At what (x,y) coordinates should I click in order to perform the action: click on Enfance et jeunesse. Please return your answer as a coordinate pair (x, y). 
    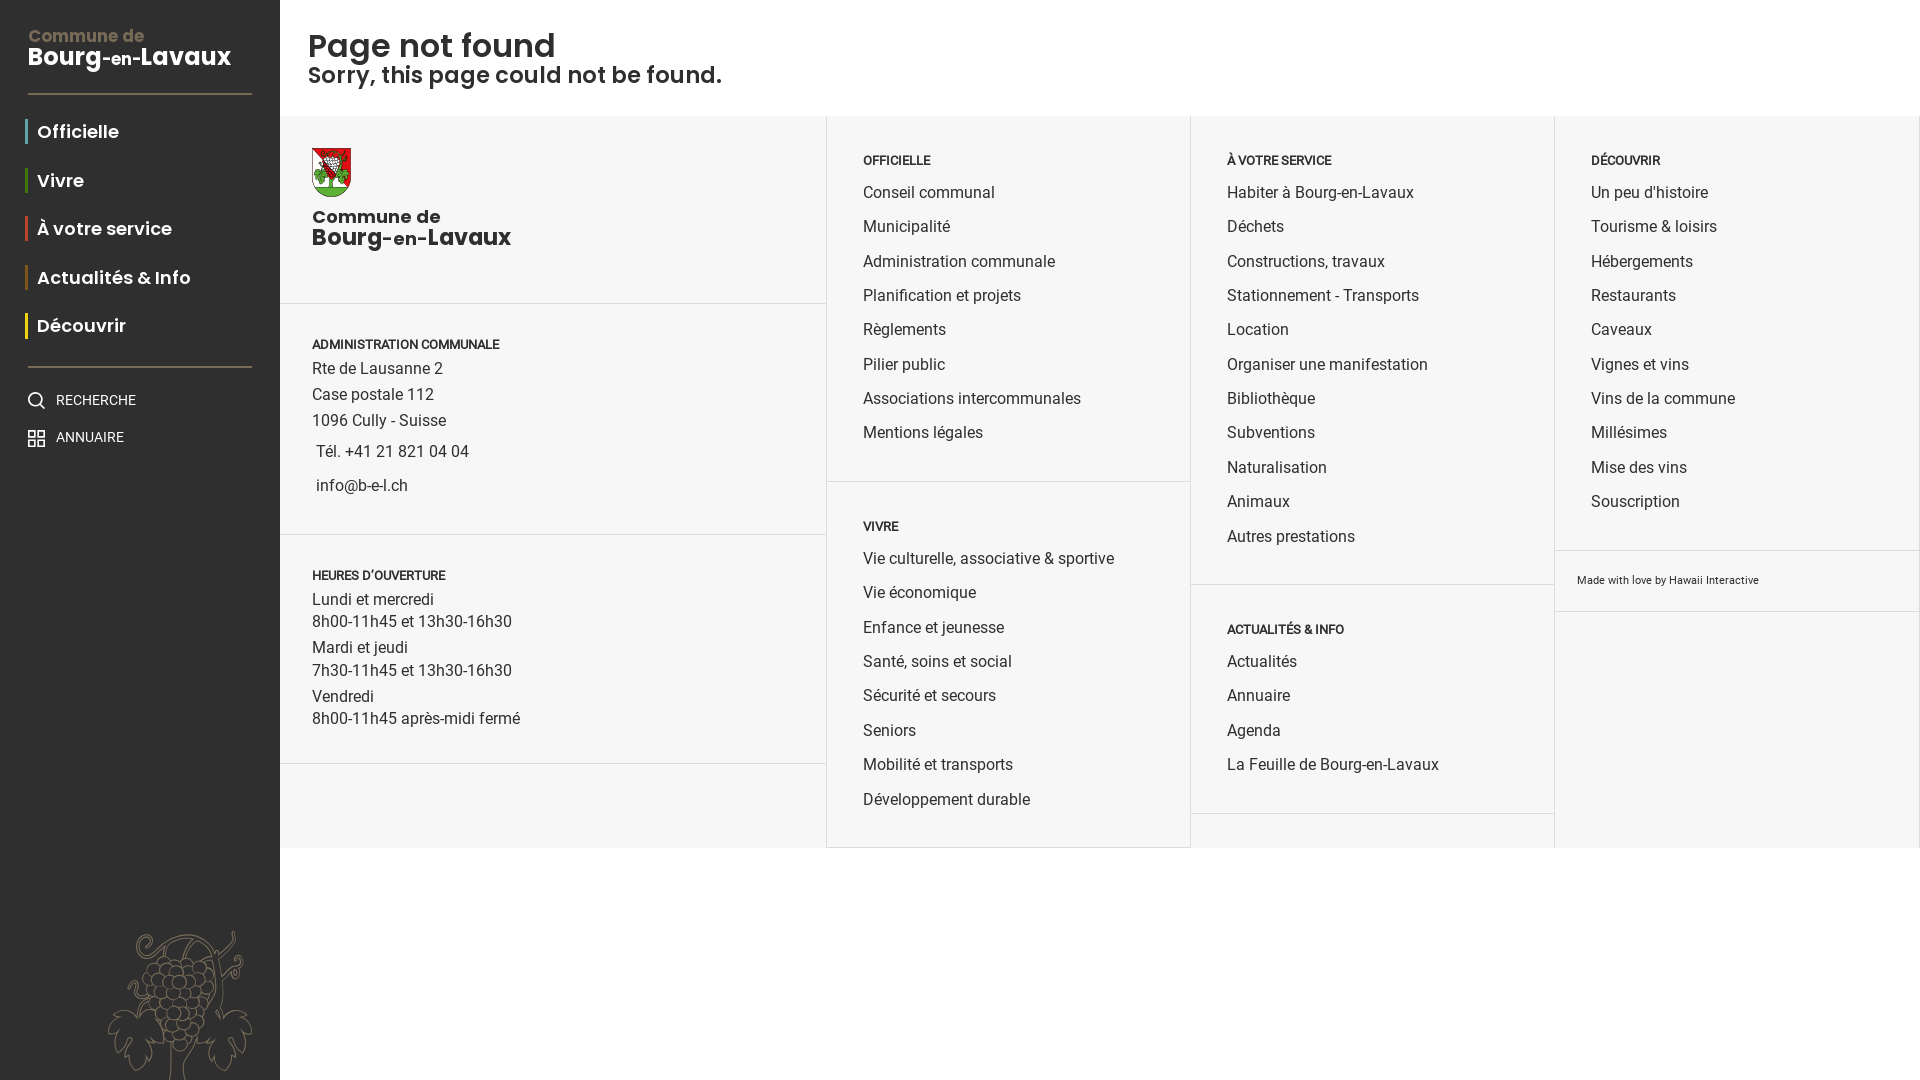
    Looking at the image, I should click on (934, 628).